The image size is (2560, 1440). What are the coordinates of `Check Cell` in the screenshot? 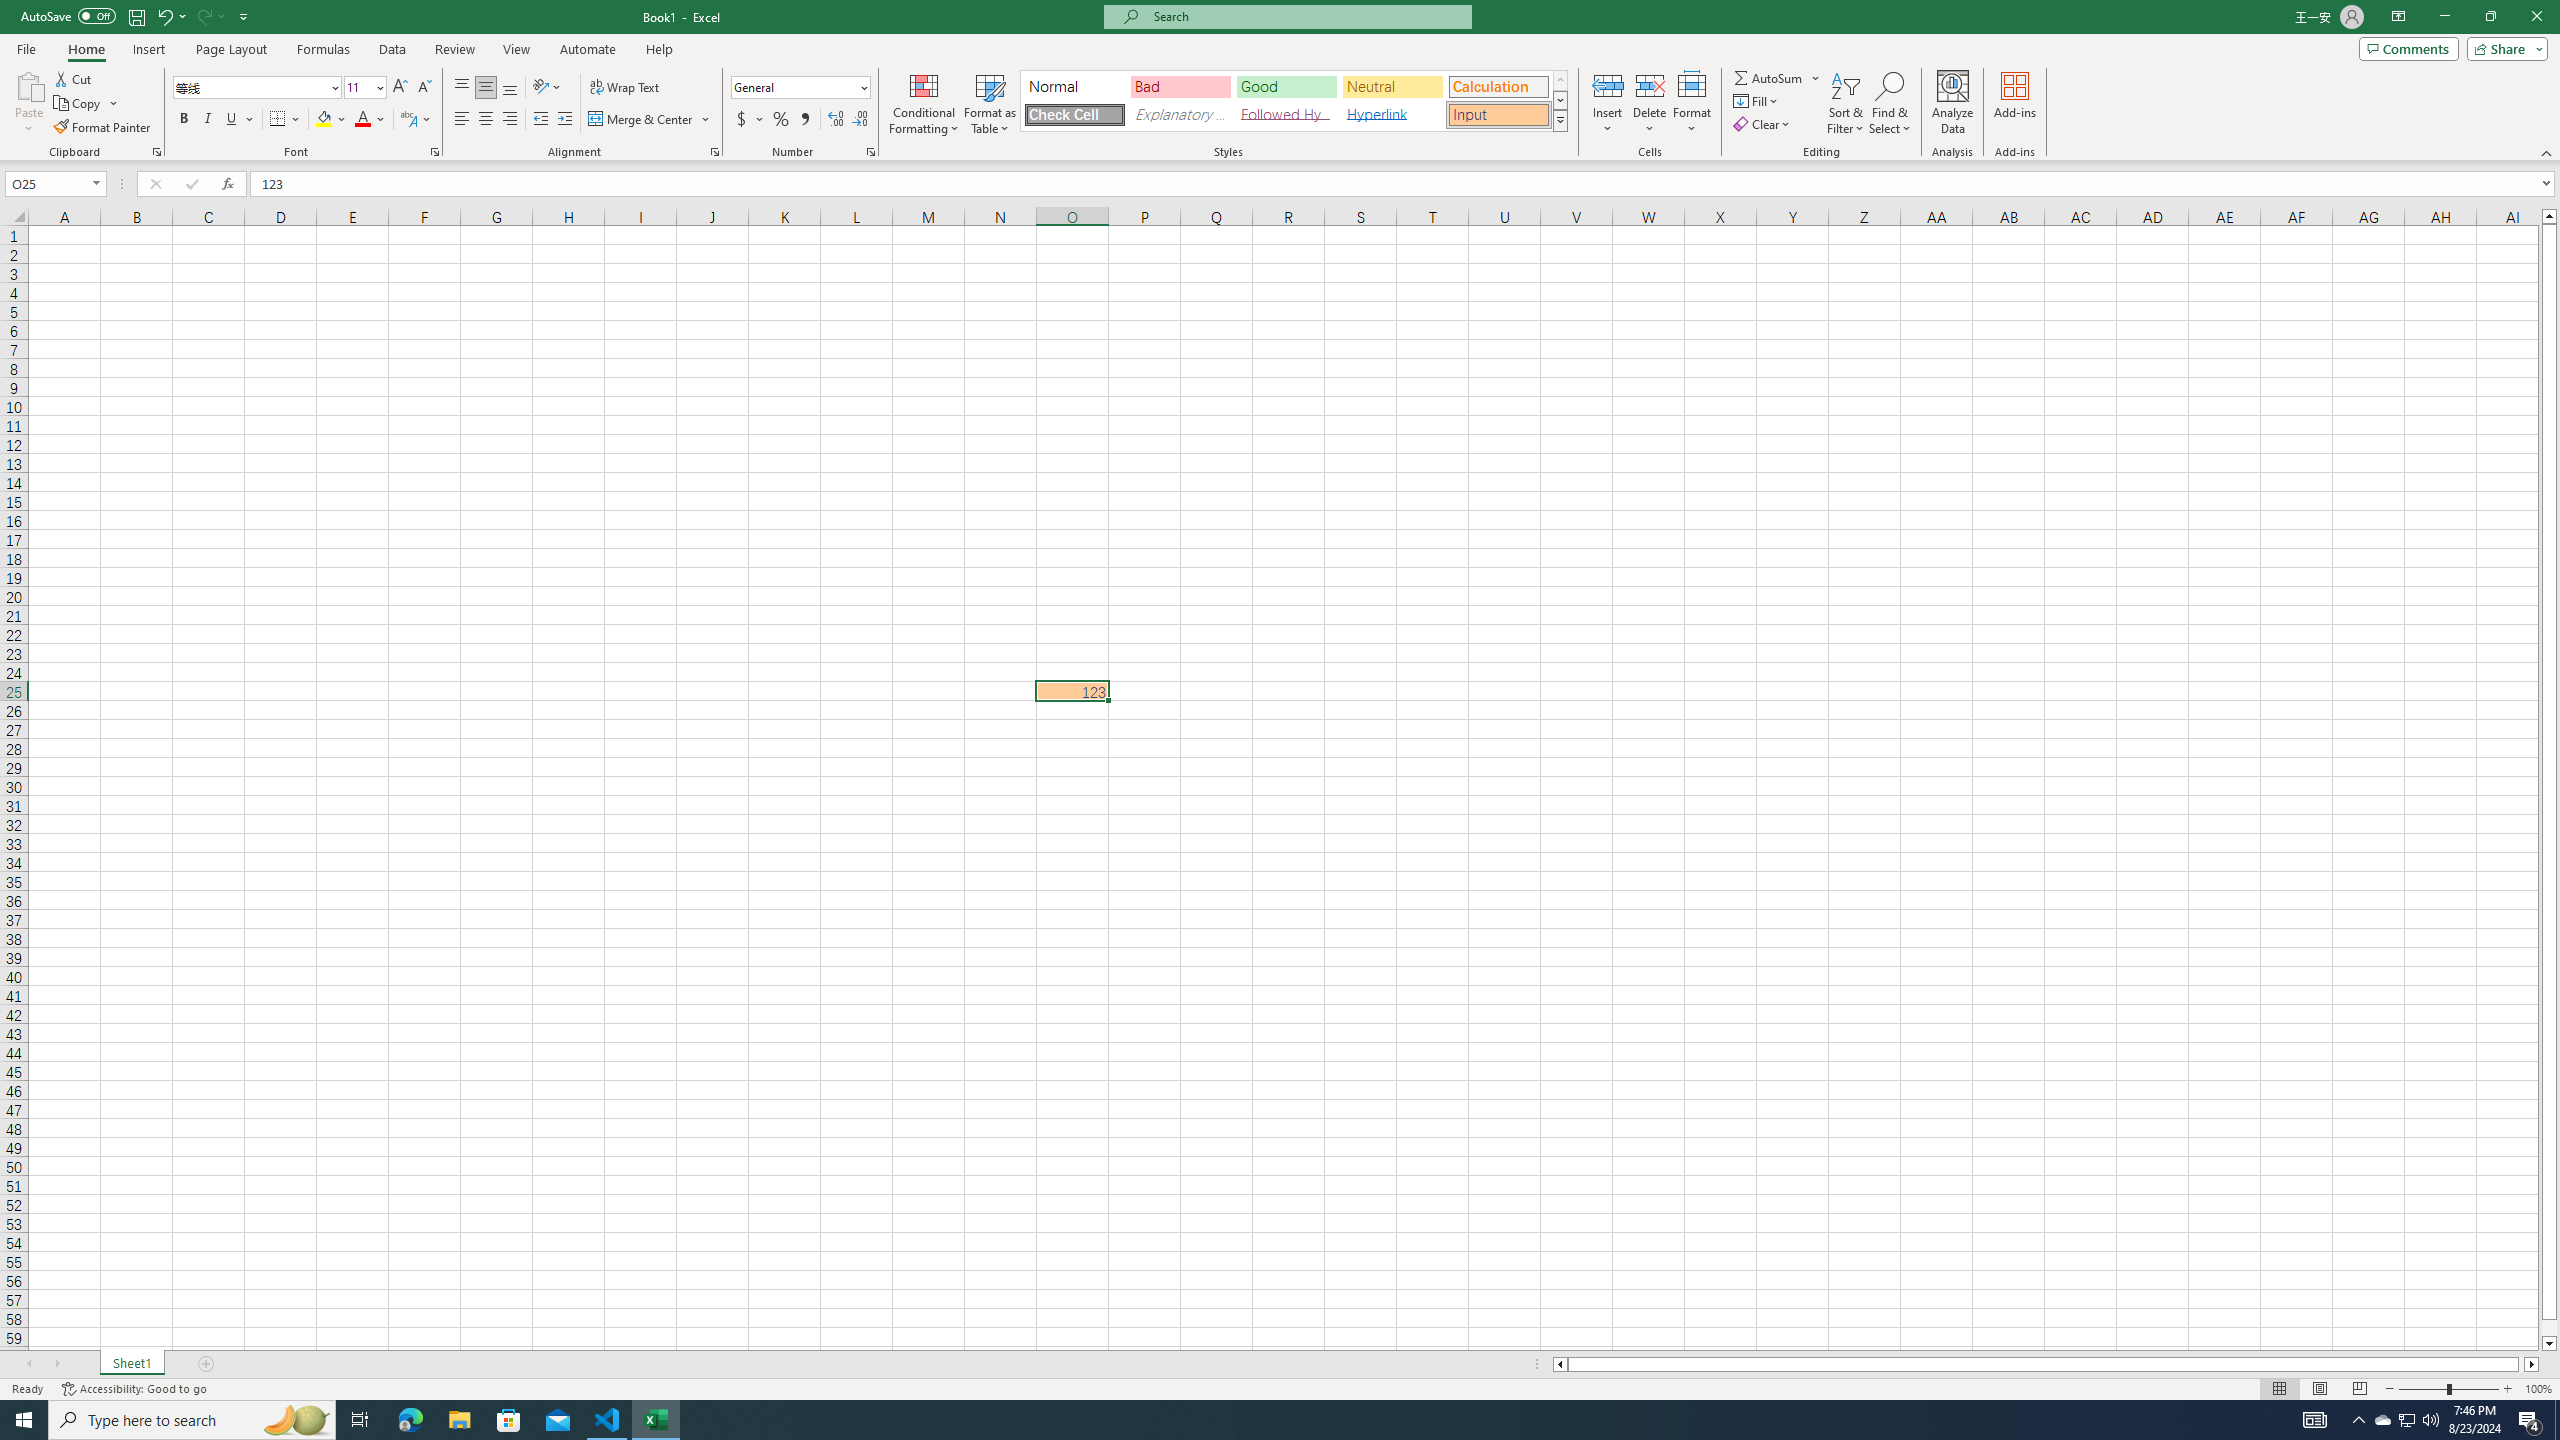 It's located at (1074, 114).